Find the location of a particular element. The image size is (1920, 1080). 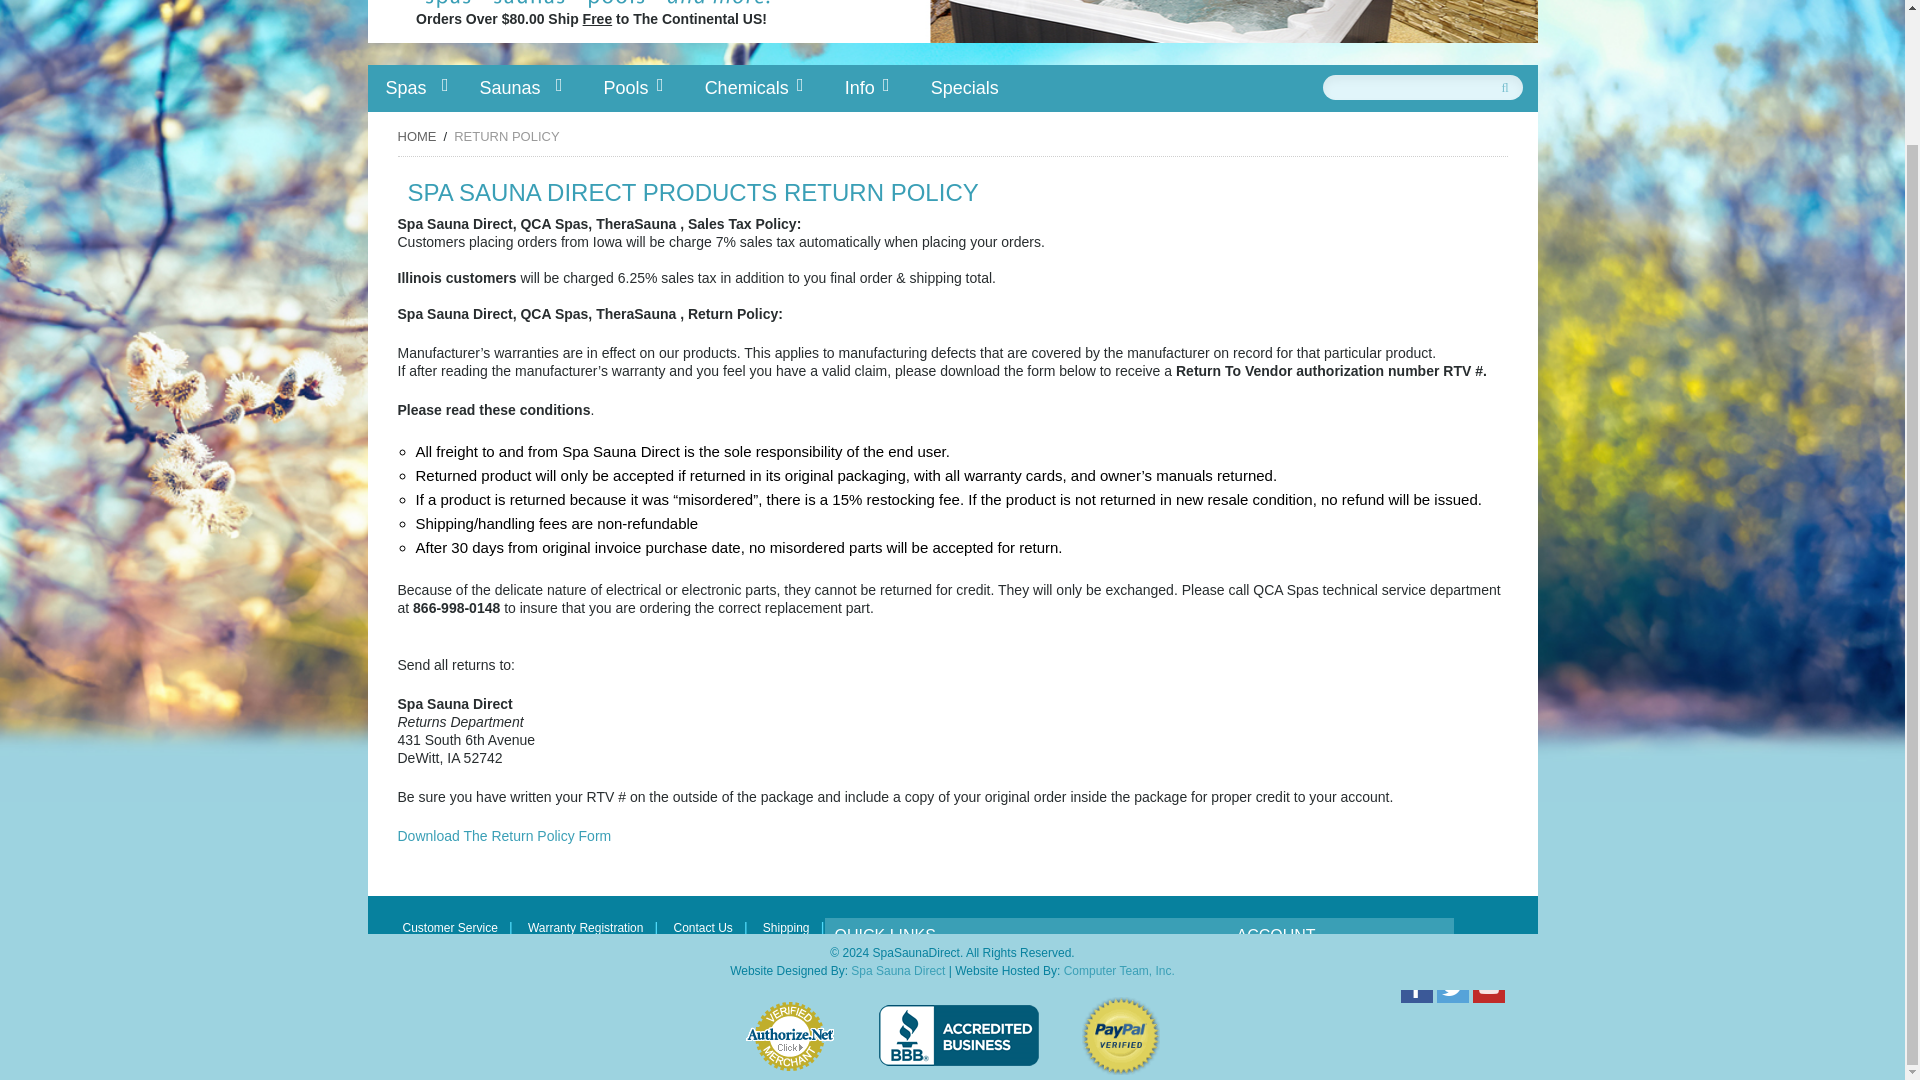

Spas is located at coordinates (415, 87).